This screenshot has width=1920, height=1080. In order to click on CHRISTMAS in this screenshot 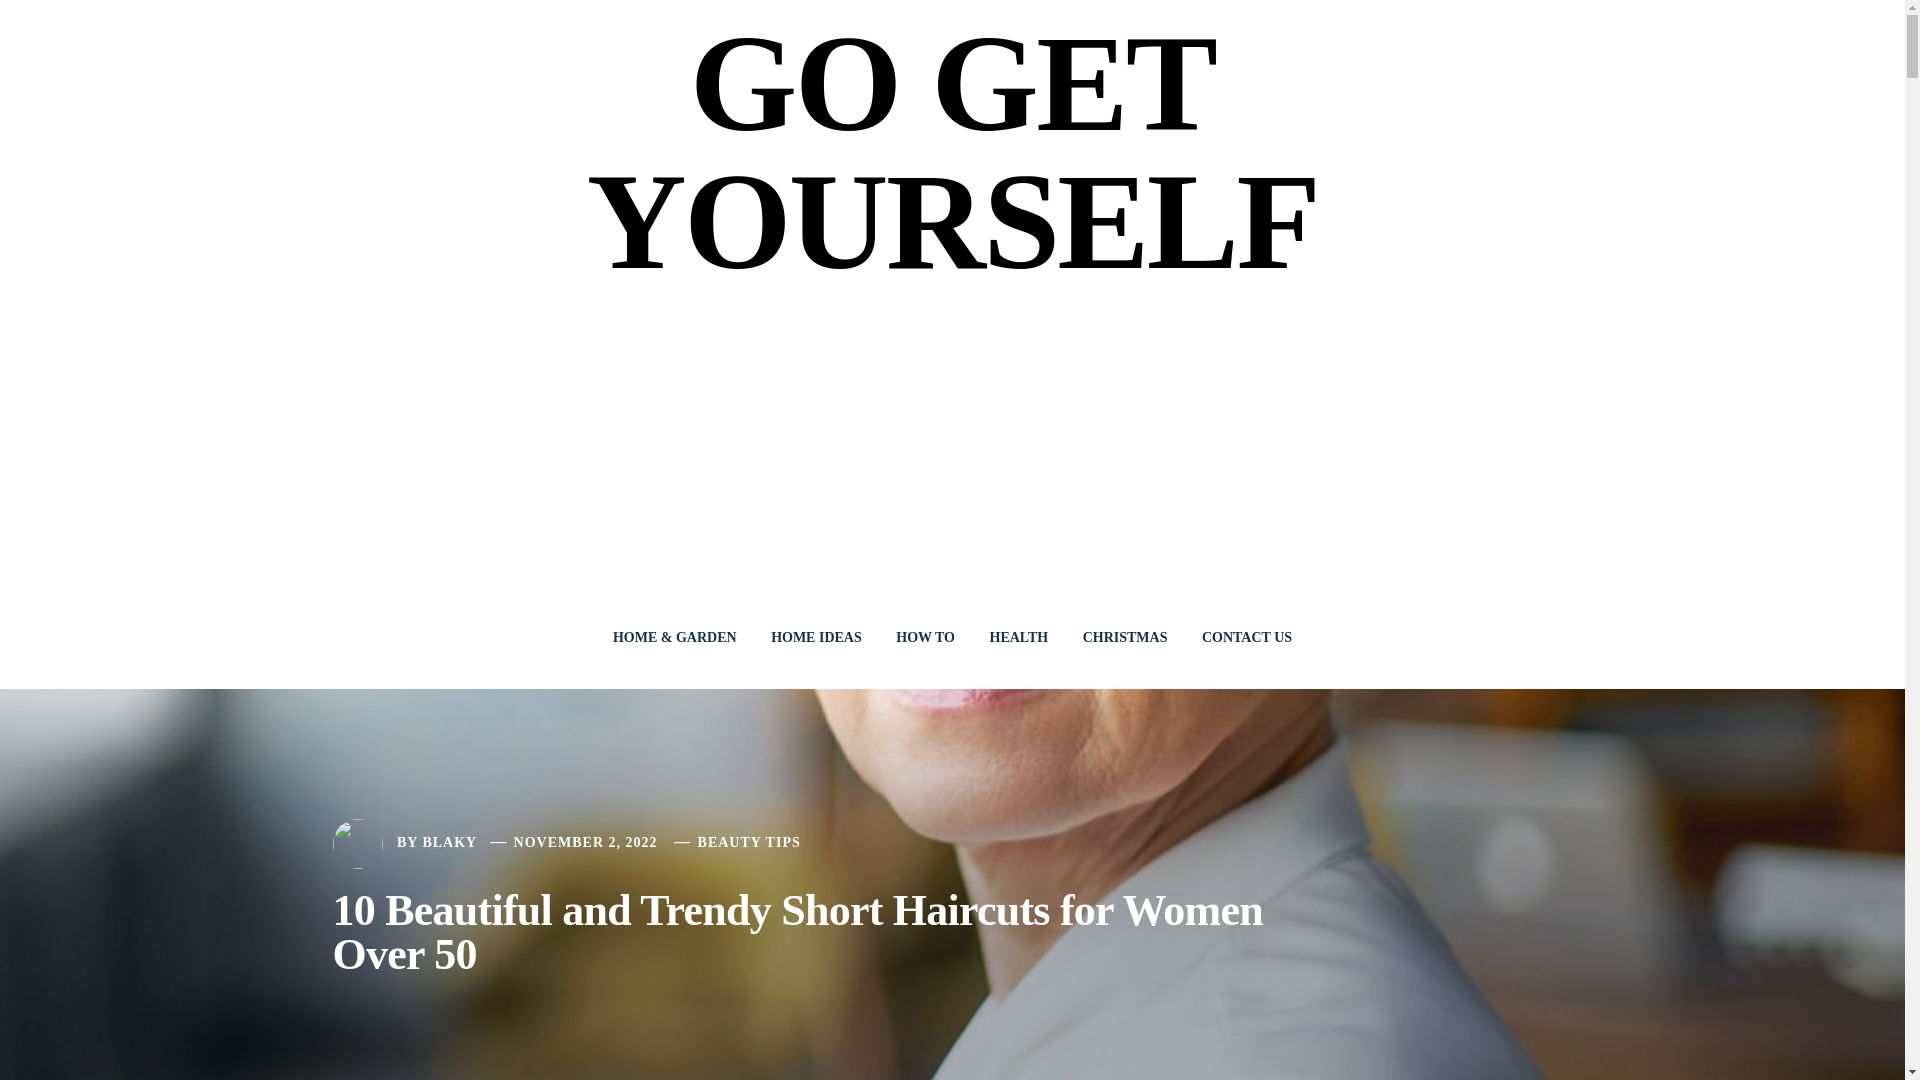, I will do `click(1124, 637)`.